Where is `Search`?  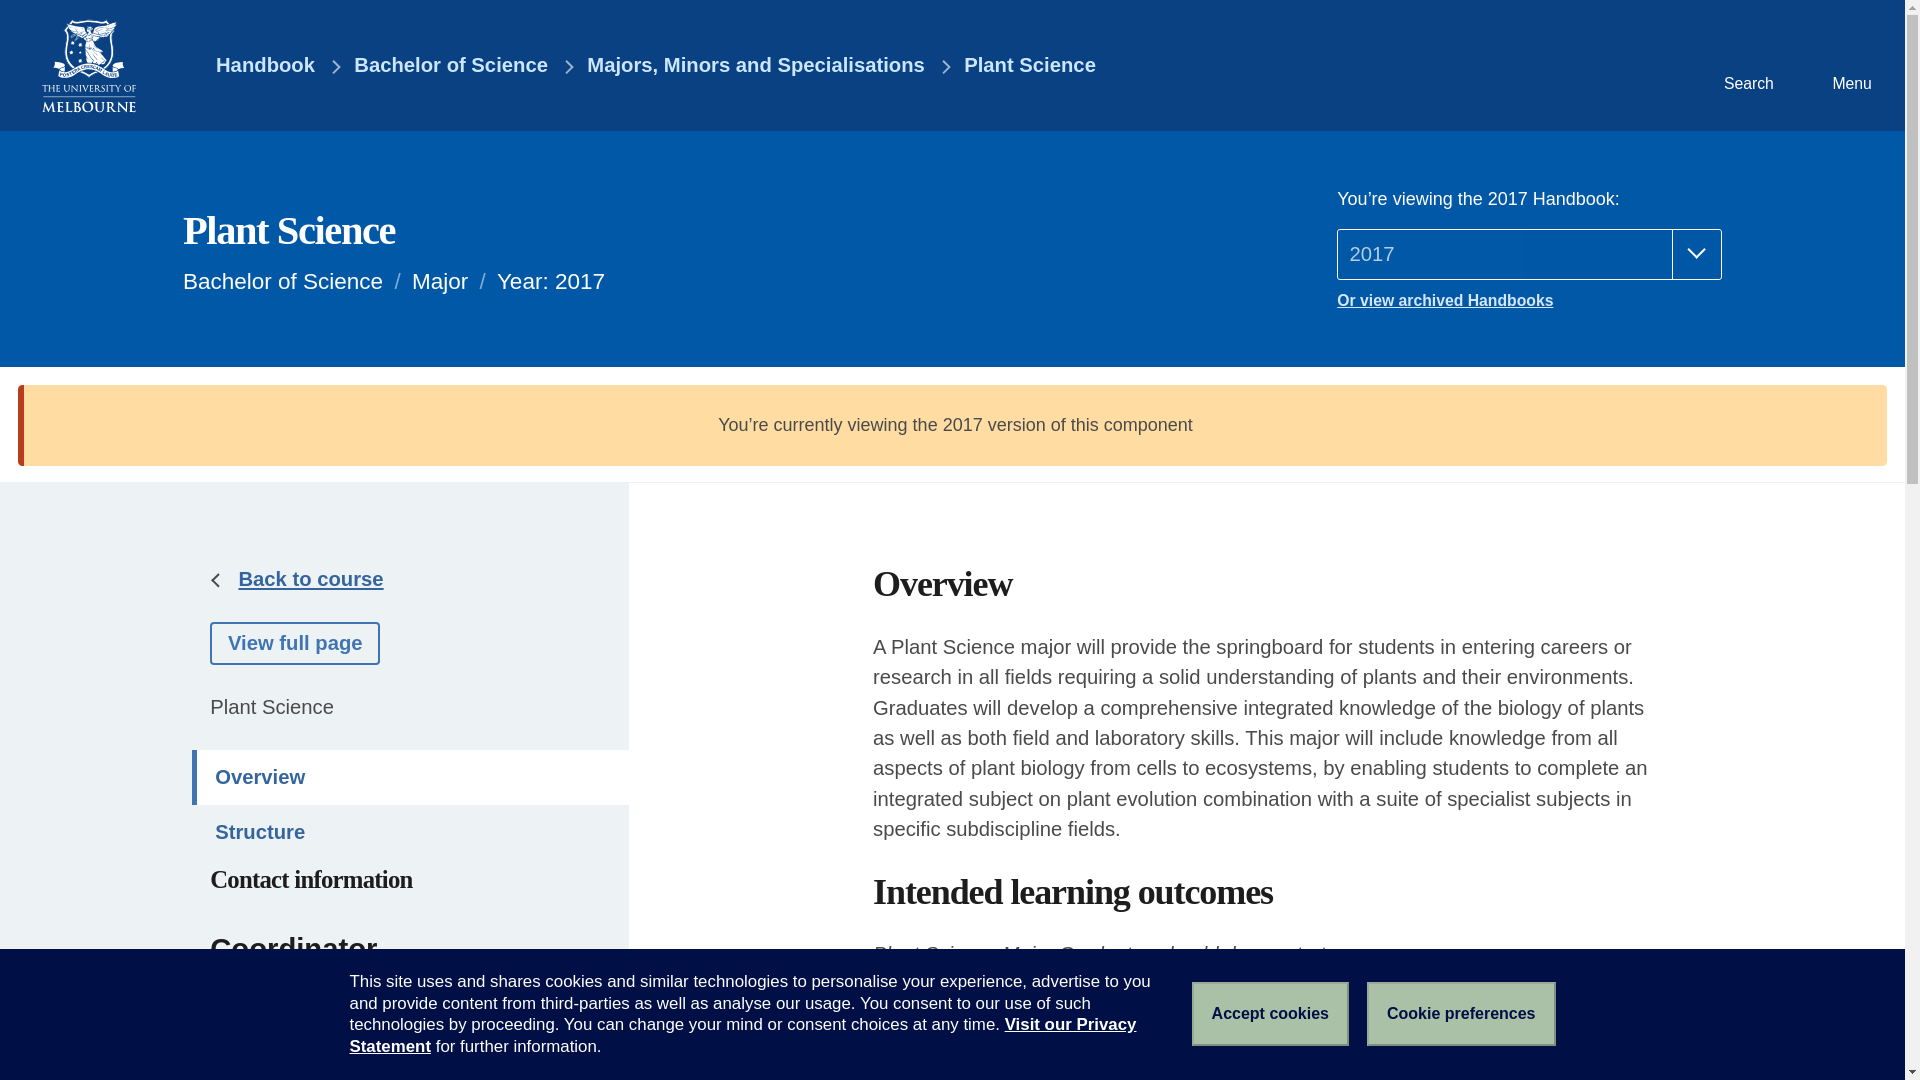 Search is located at coordinates (1746, 64).